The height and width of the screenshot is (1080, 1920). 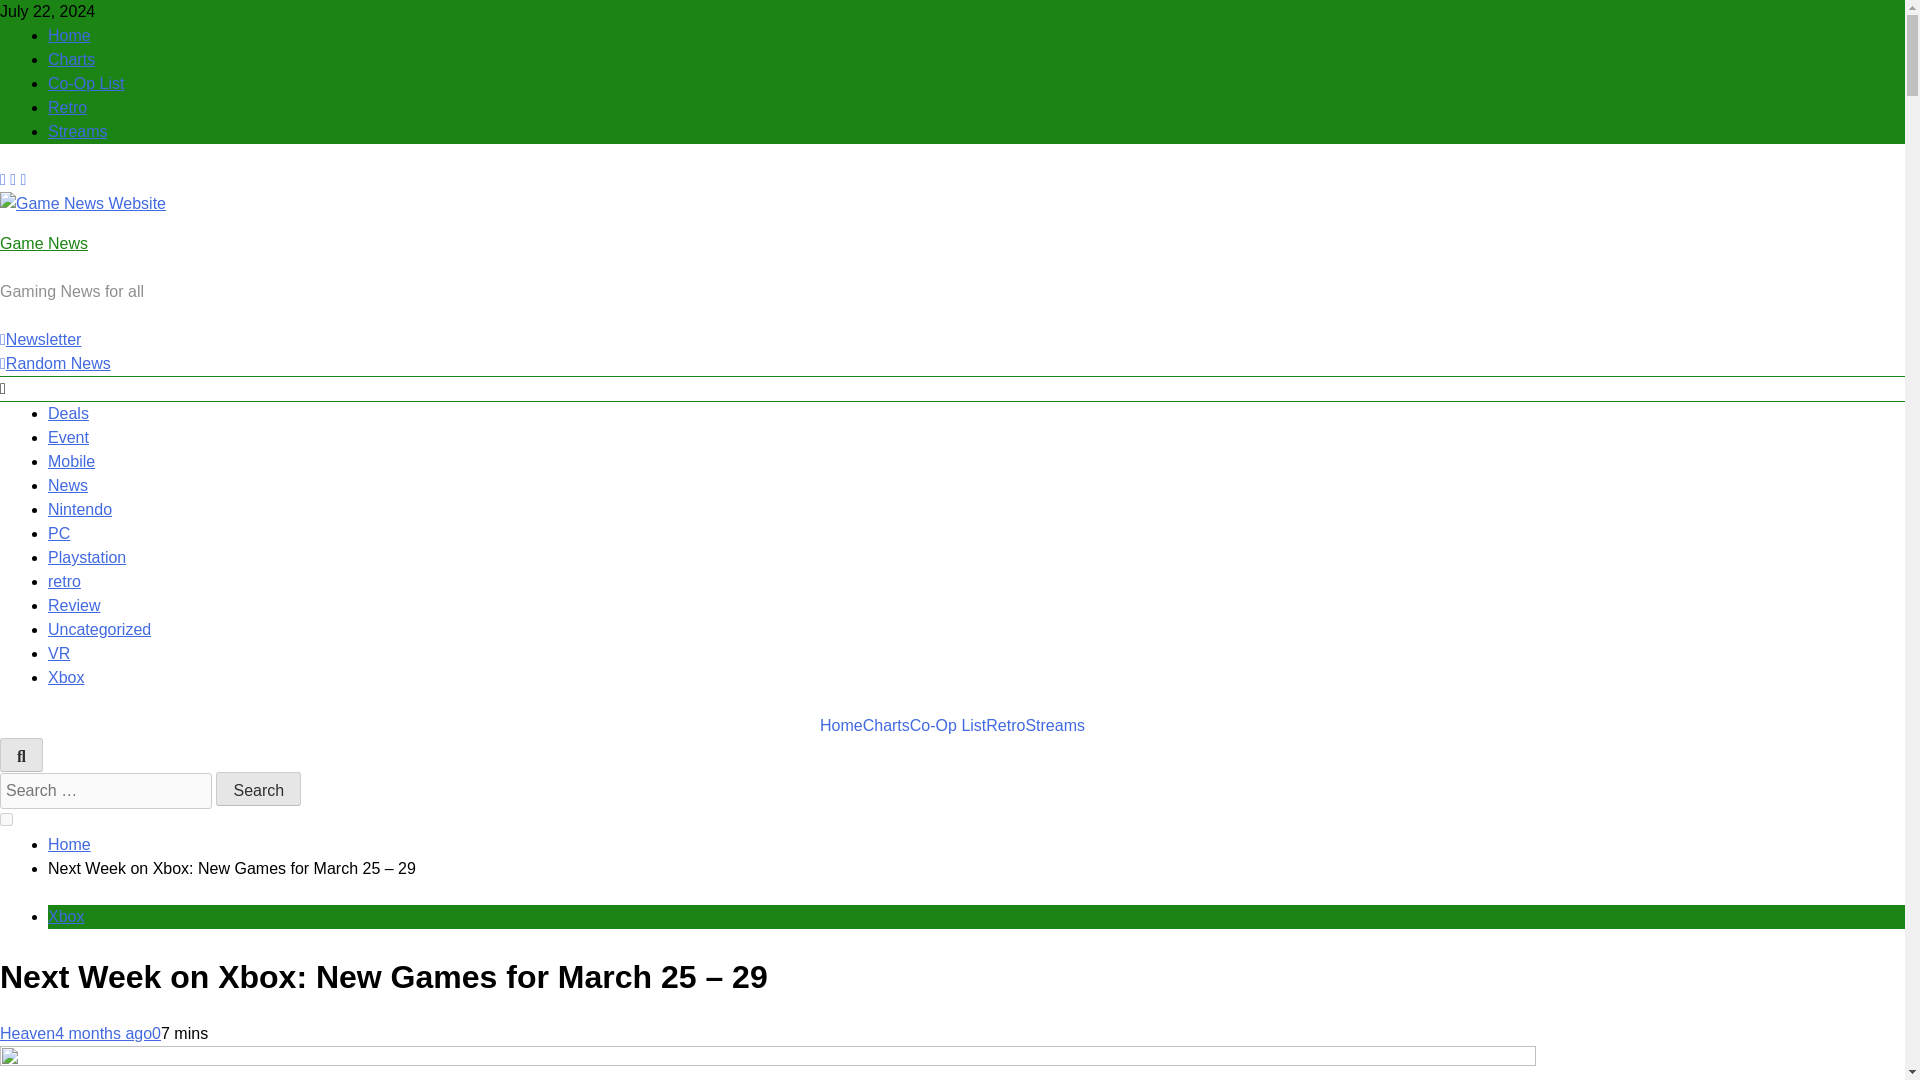 I want to click on Mobile, so click(x=71, y=460).